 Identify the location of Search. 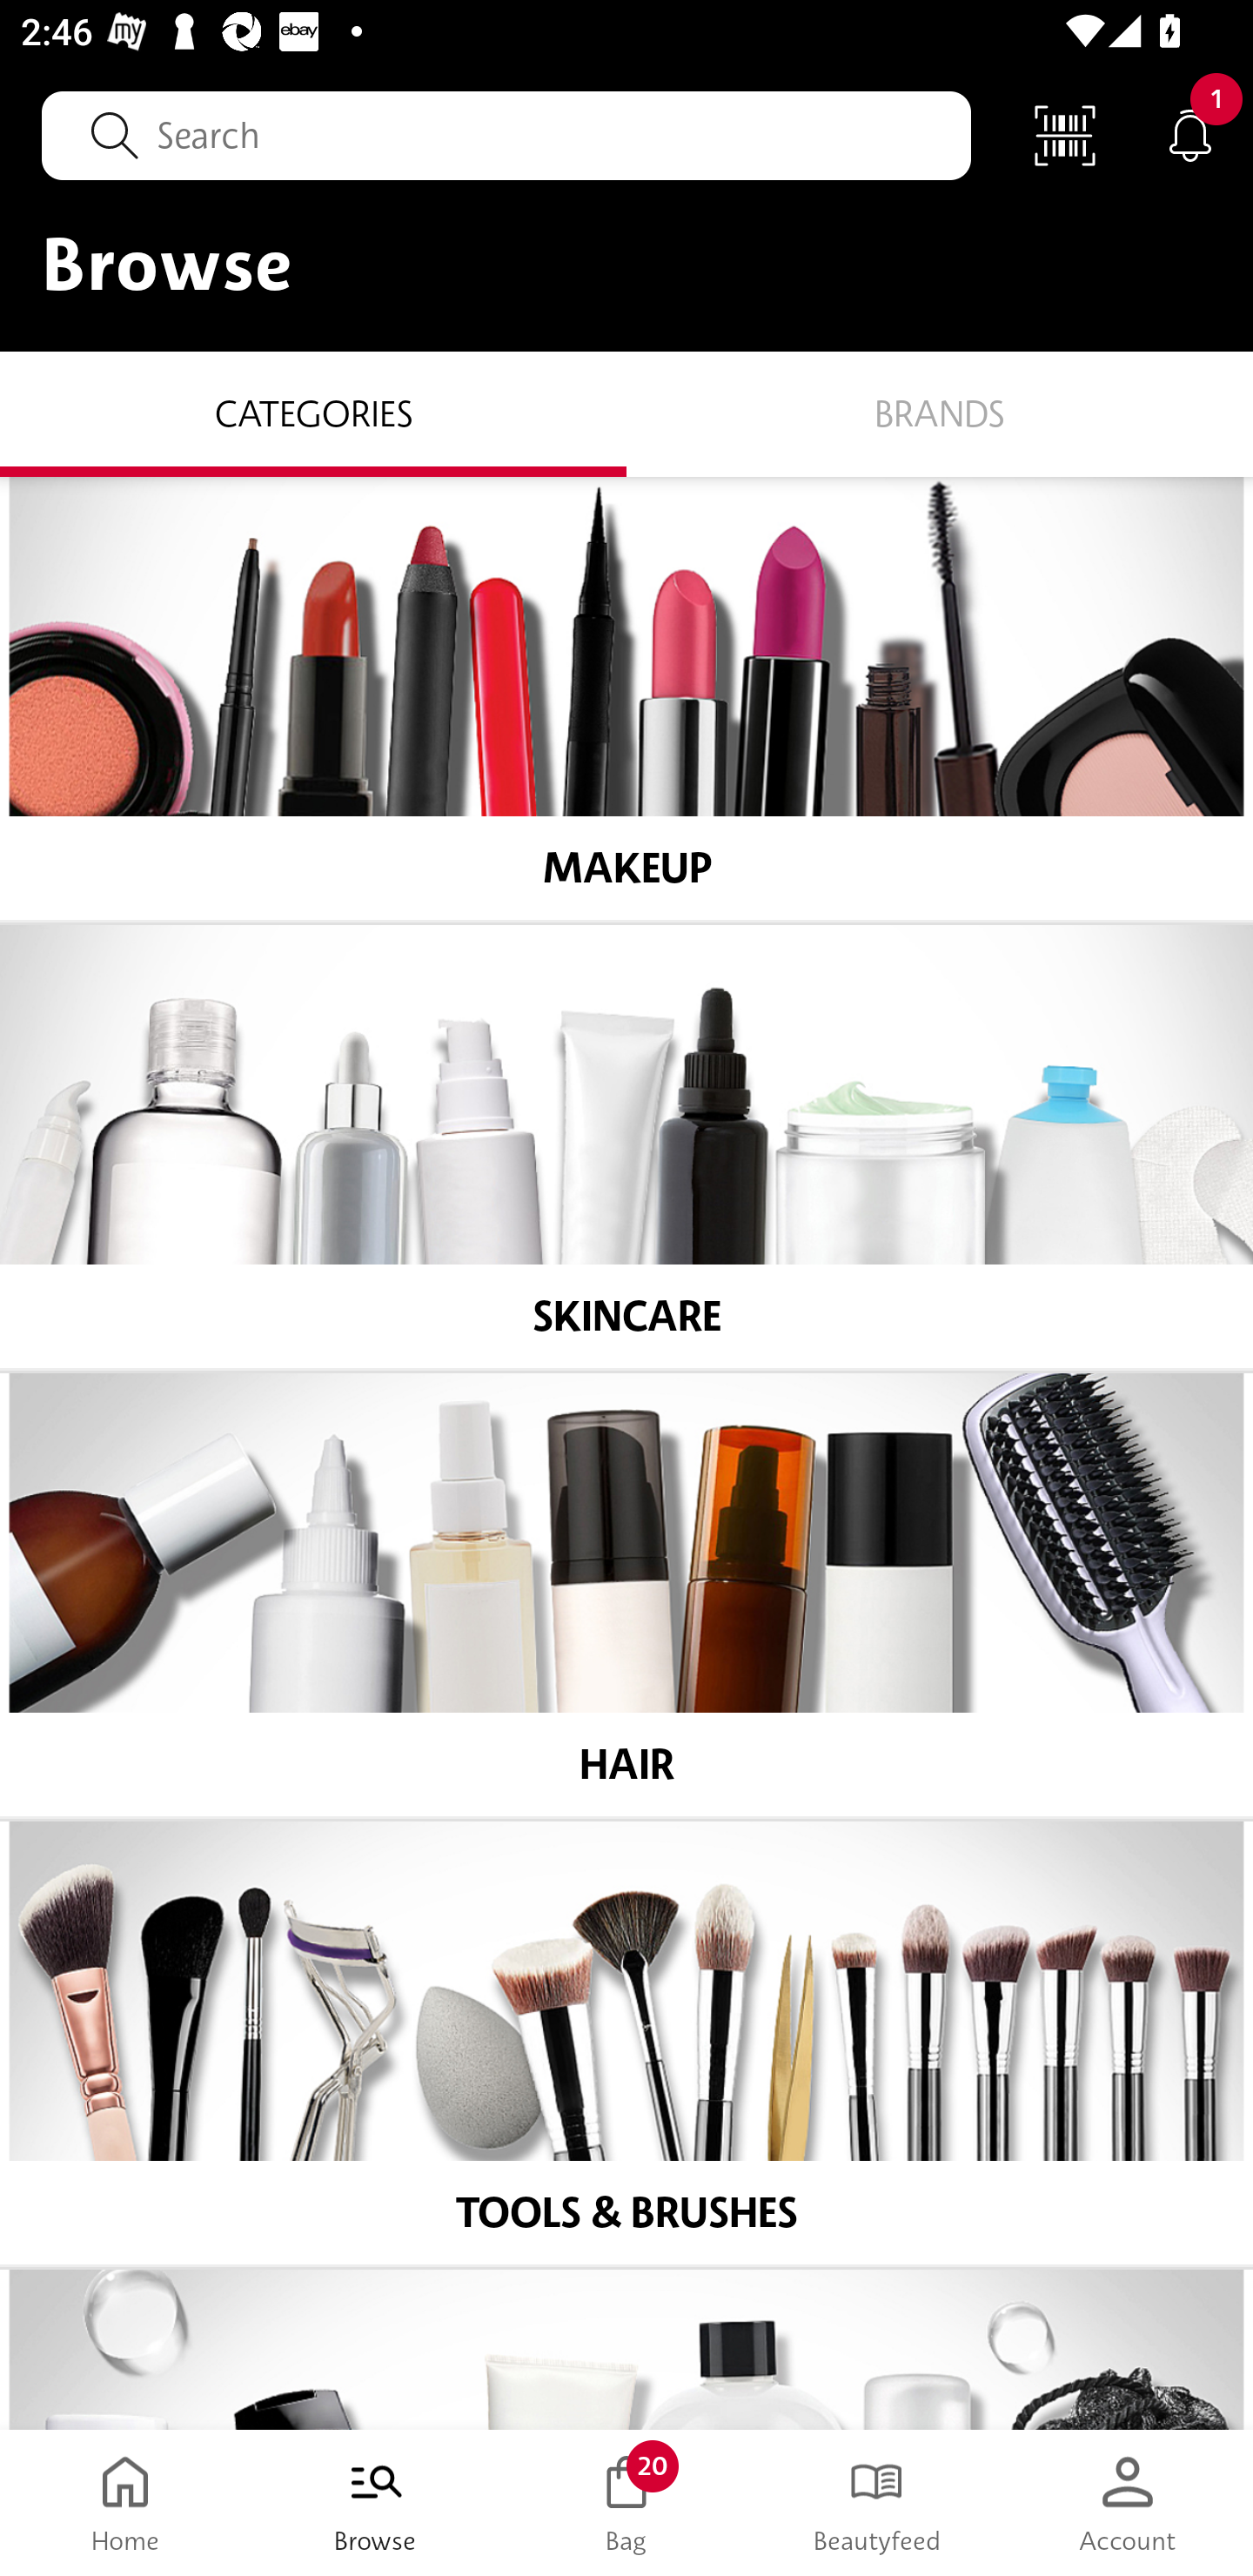
(506, 135).